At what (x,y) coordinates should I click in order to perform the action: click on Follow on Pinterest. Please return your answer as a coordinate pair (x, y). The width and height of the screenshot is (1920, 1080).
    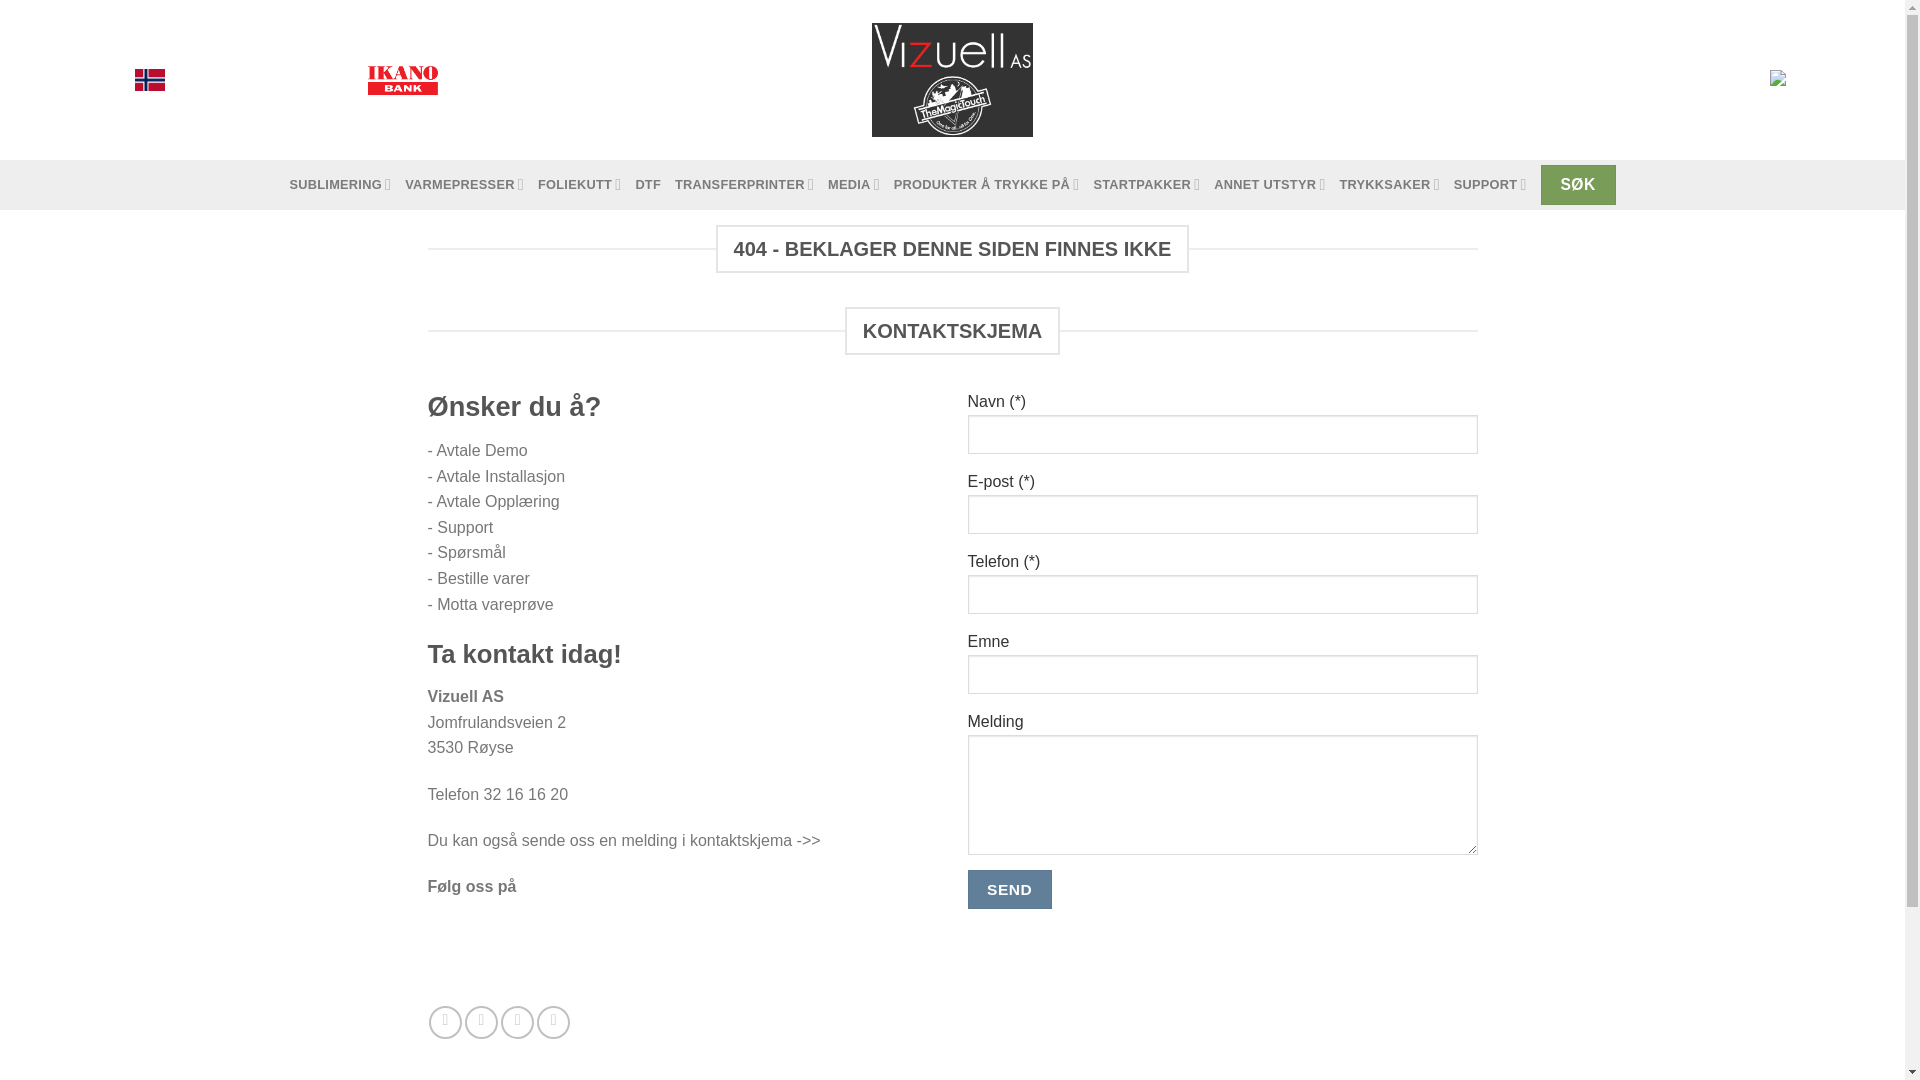
    Looking at the image, I should click on (554, 1022).